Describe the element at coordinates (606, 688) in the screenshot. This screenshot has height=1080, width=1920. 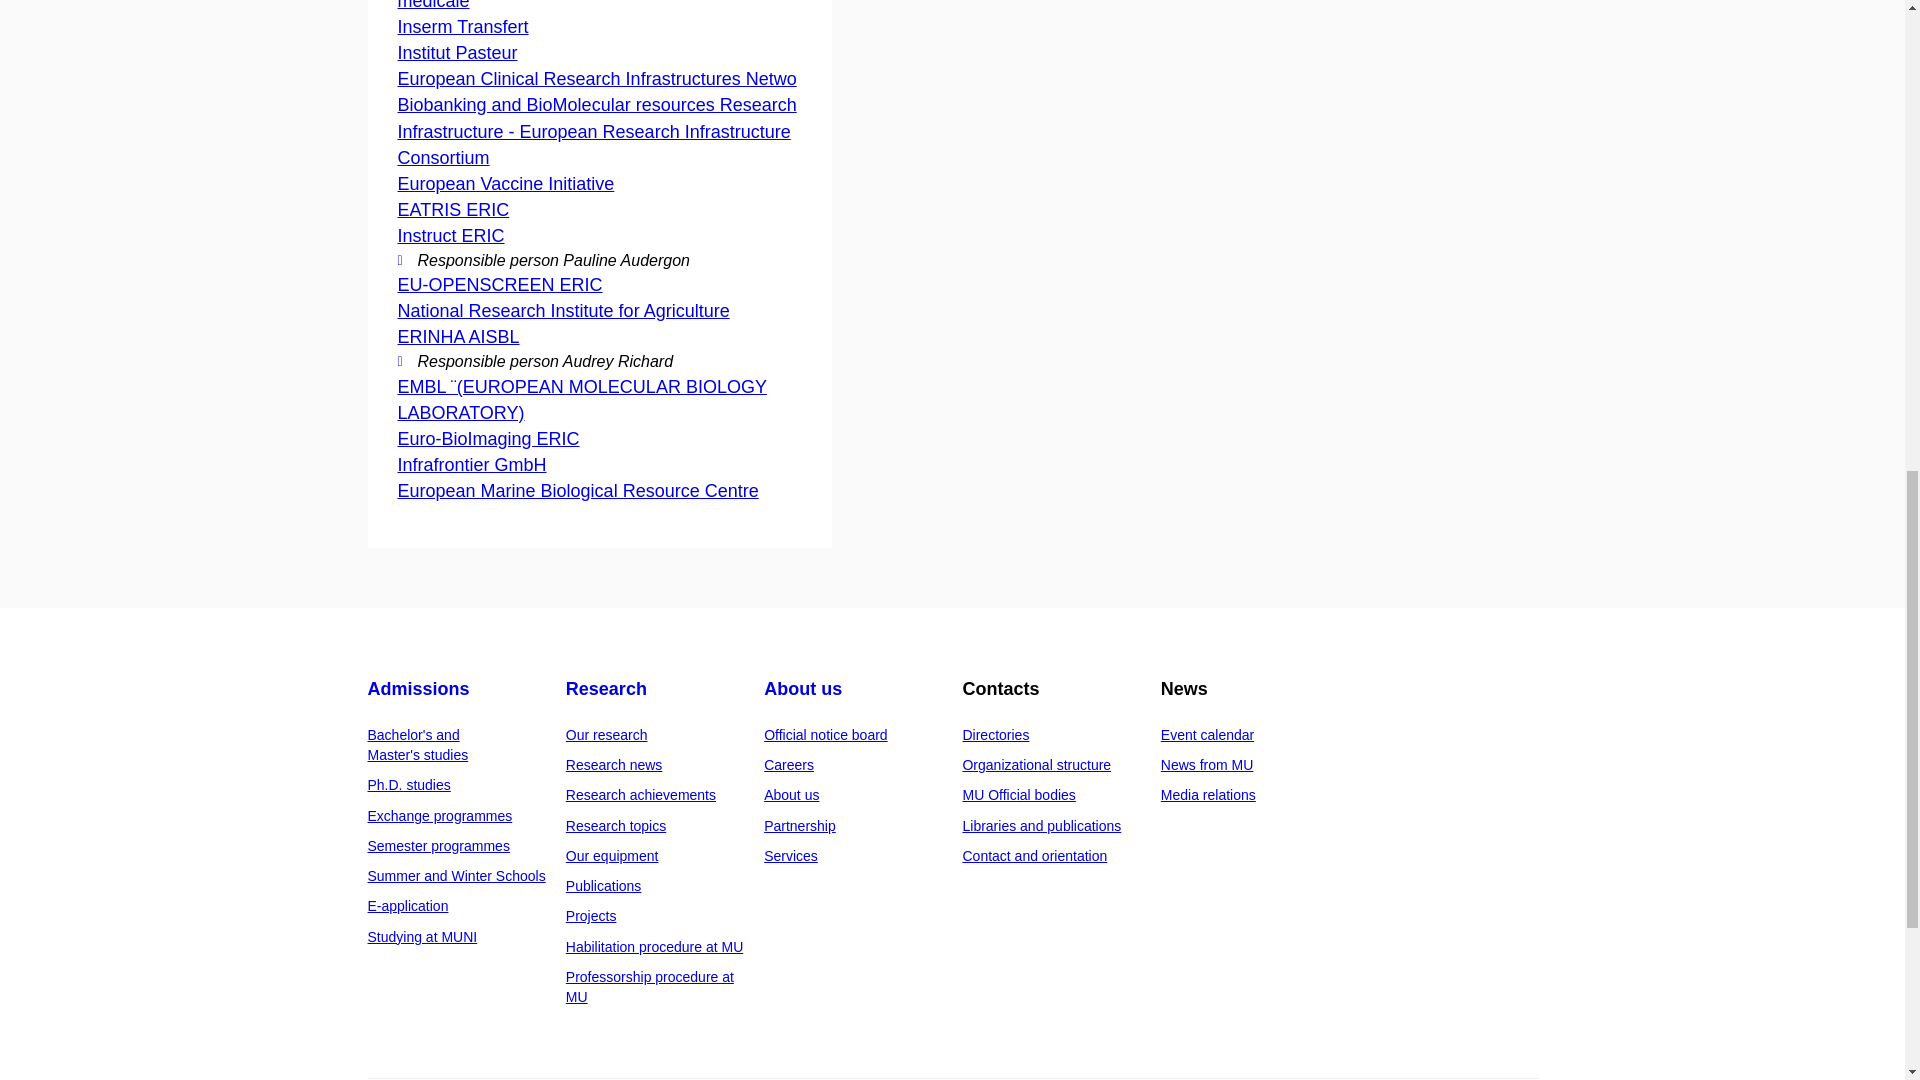
I see `Research` at that location.